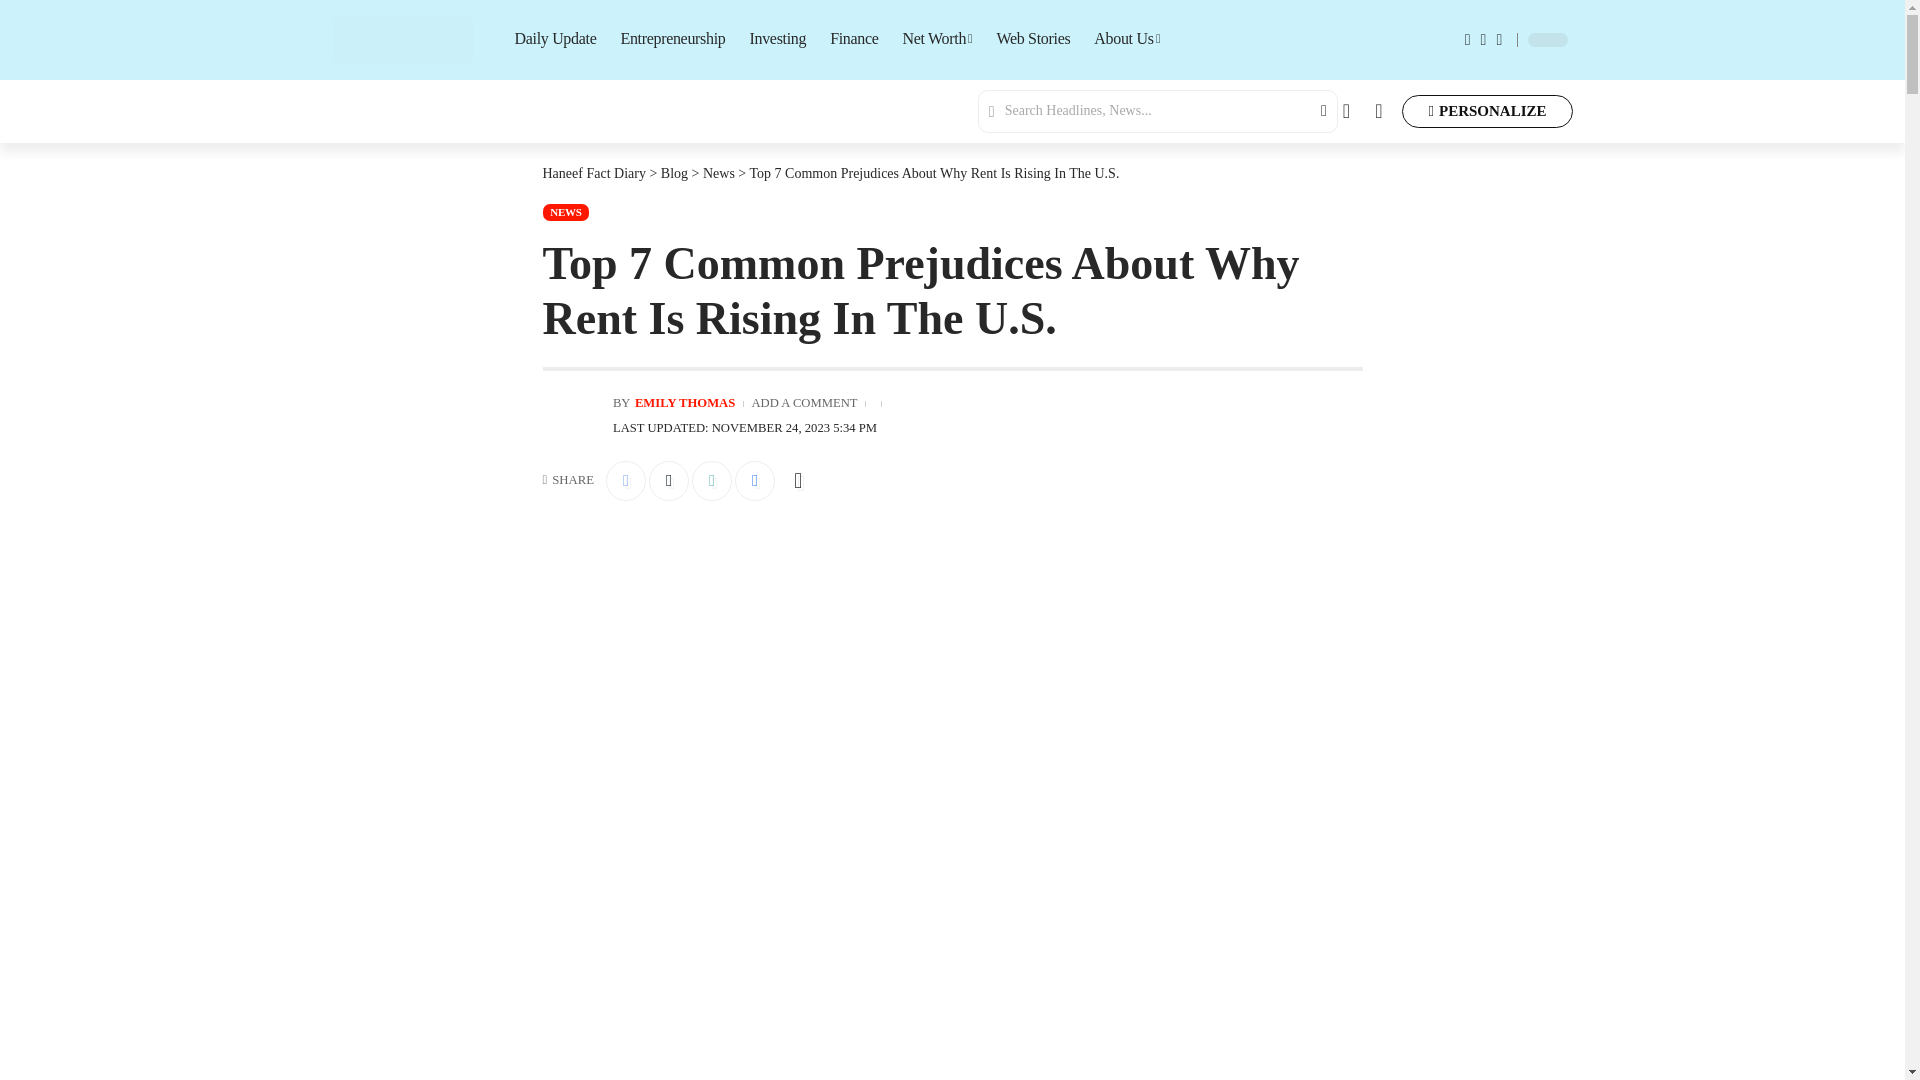 This screenshot has height=1080, width=1920. I want to click on Go to the News Category archives., so click(718, 174).